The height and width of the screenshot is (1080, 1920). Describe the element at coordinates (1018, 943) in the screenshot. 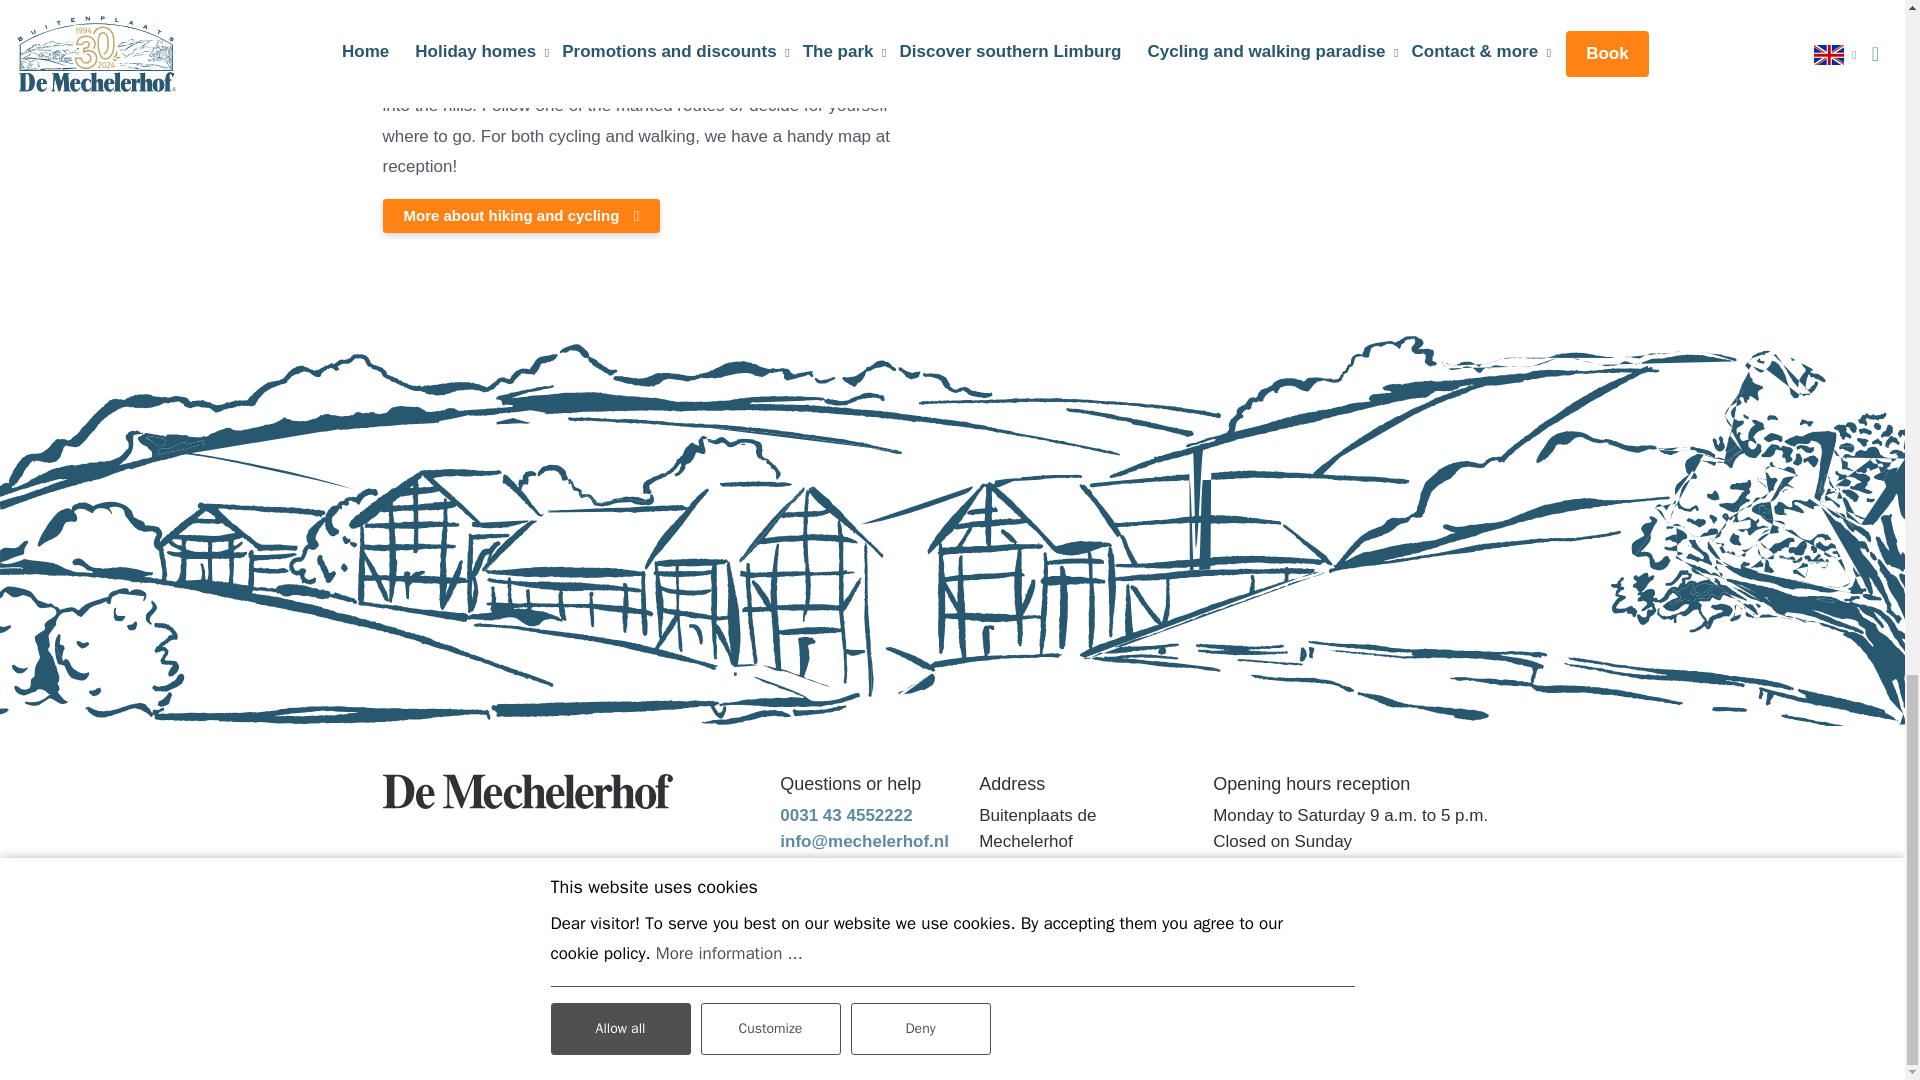

I see `Route` at that location.